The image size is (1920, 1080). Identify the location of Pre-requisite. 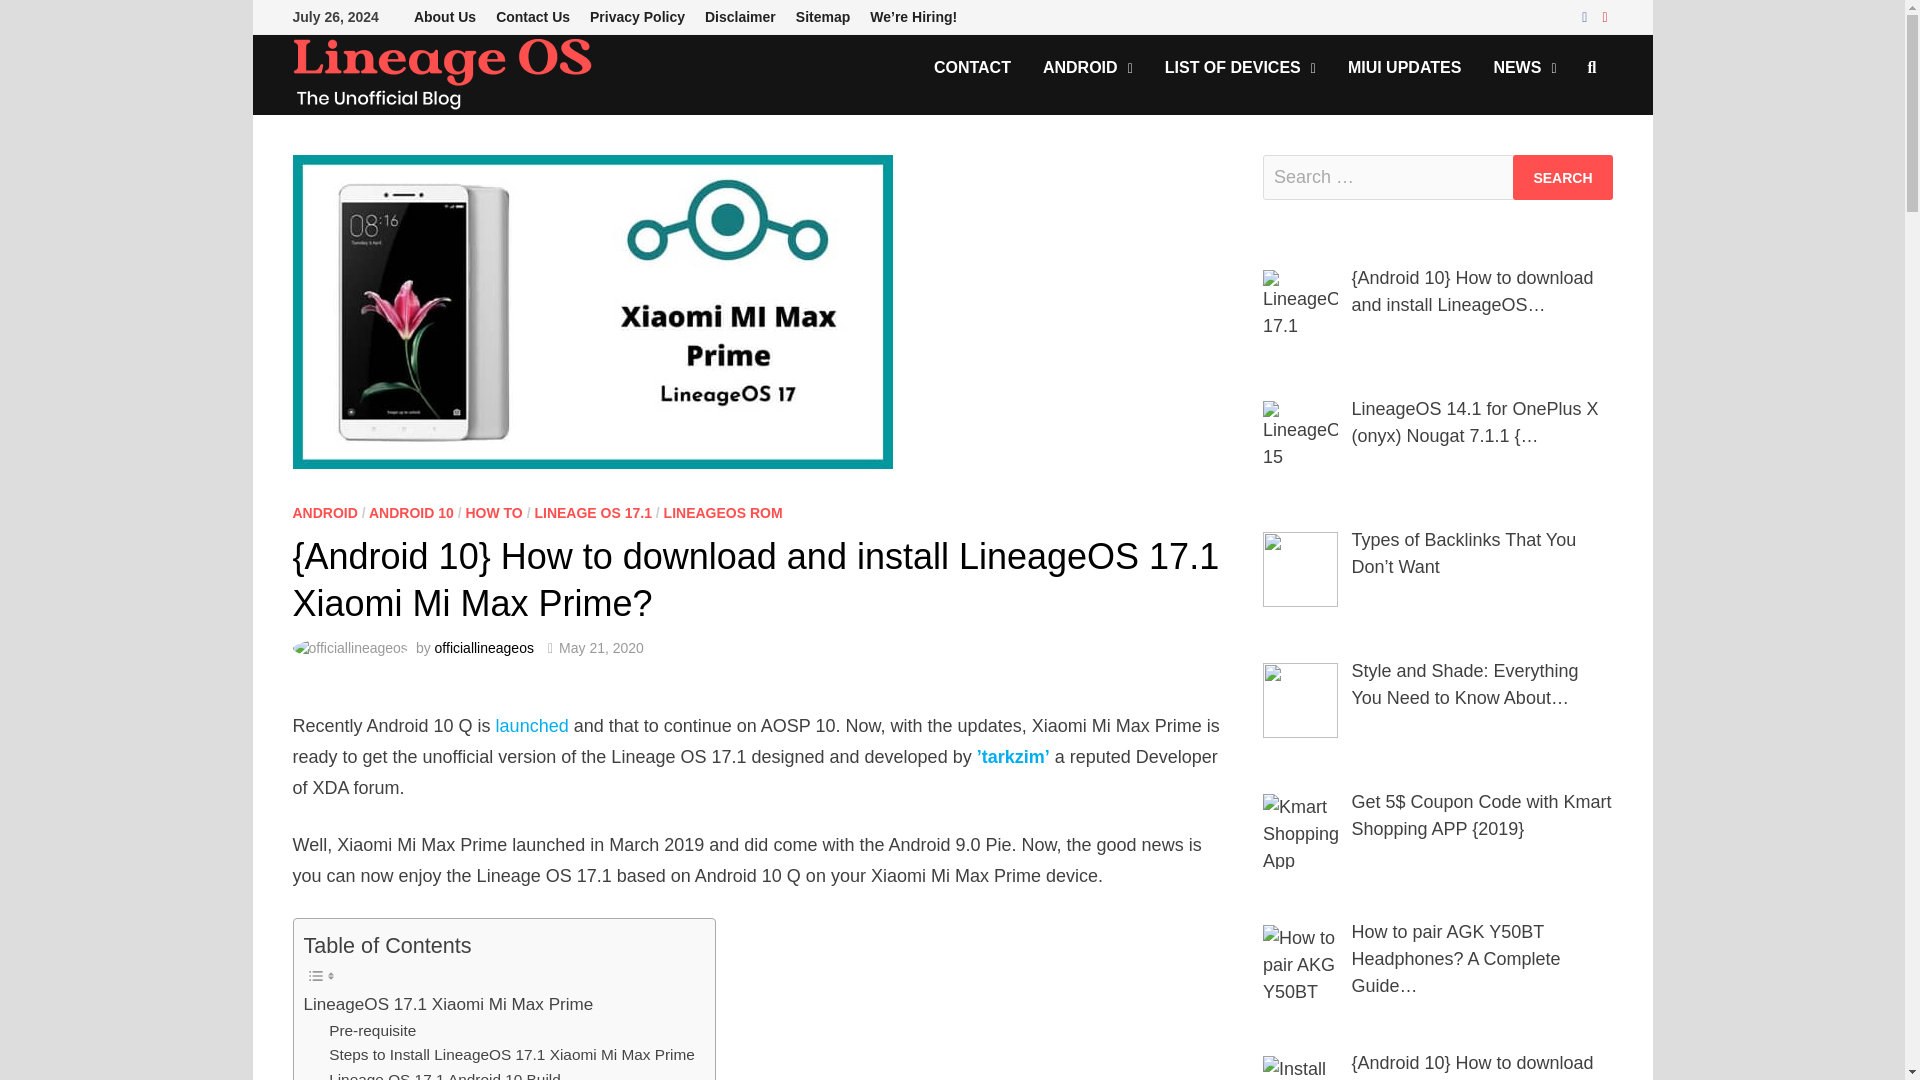
(372, 1032).